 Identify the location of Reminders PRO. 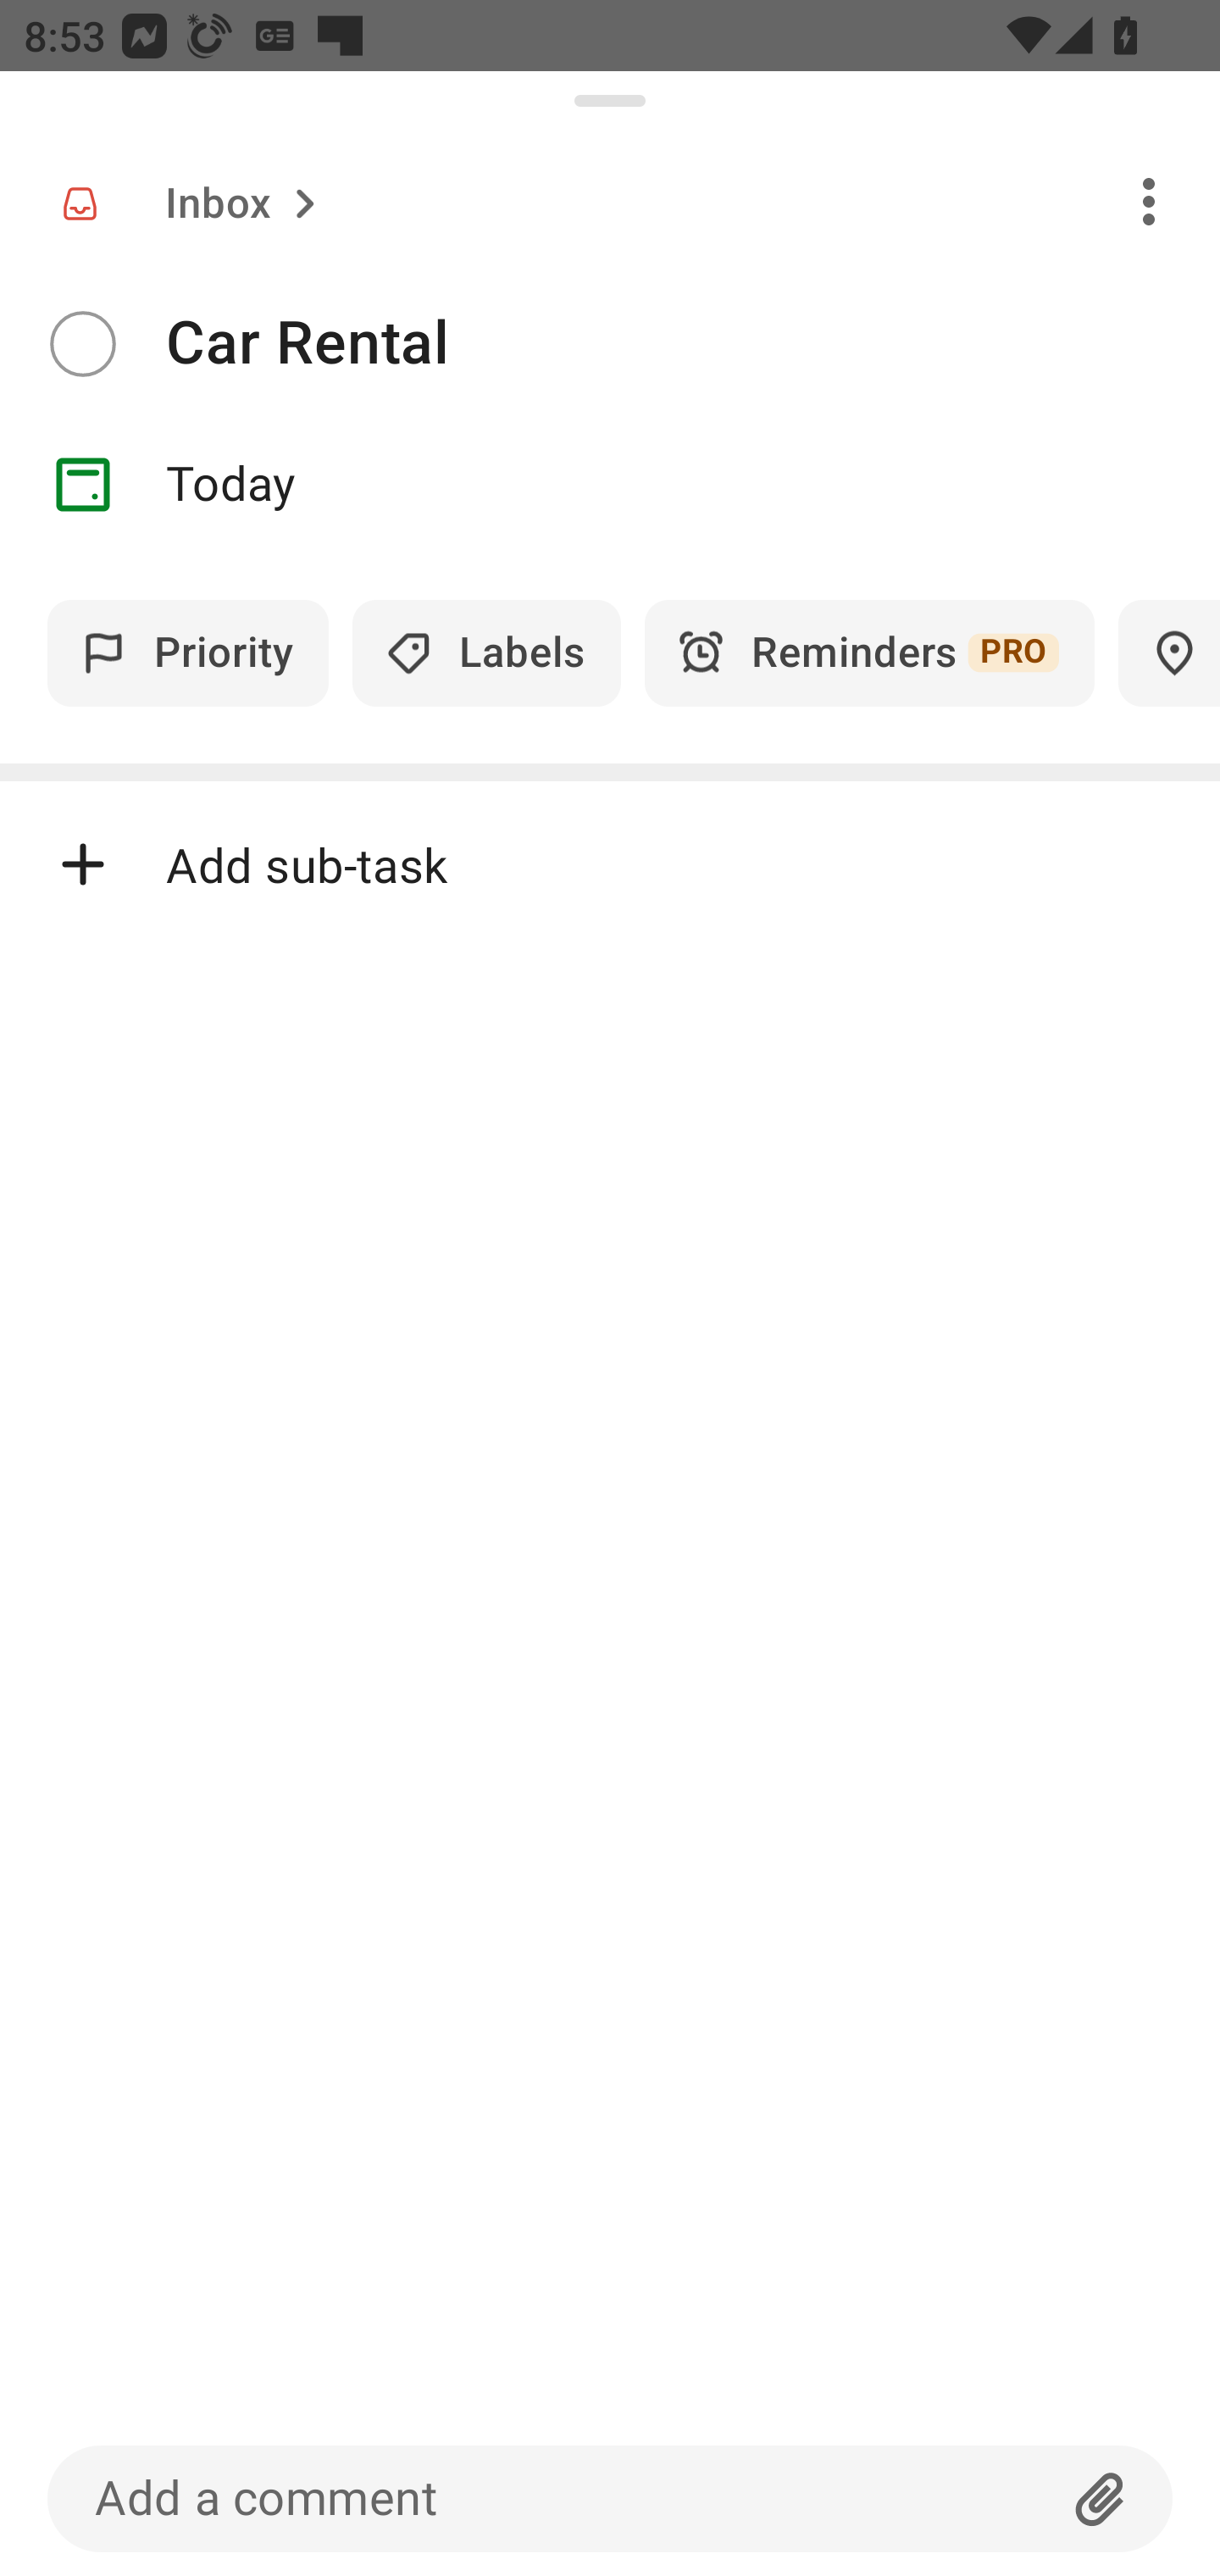
(869, 652).